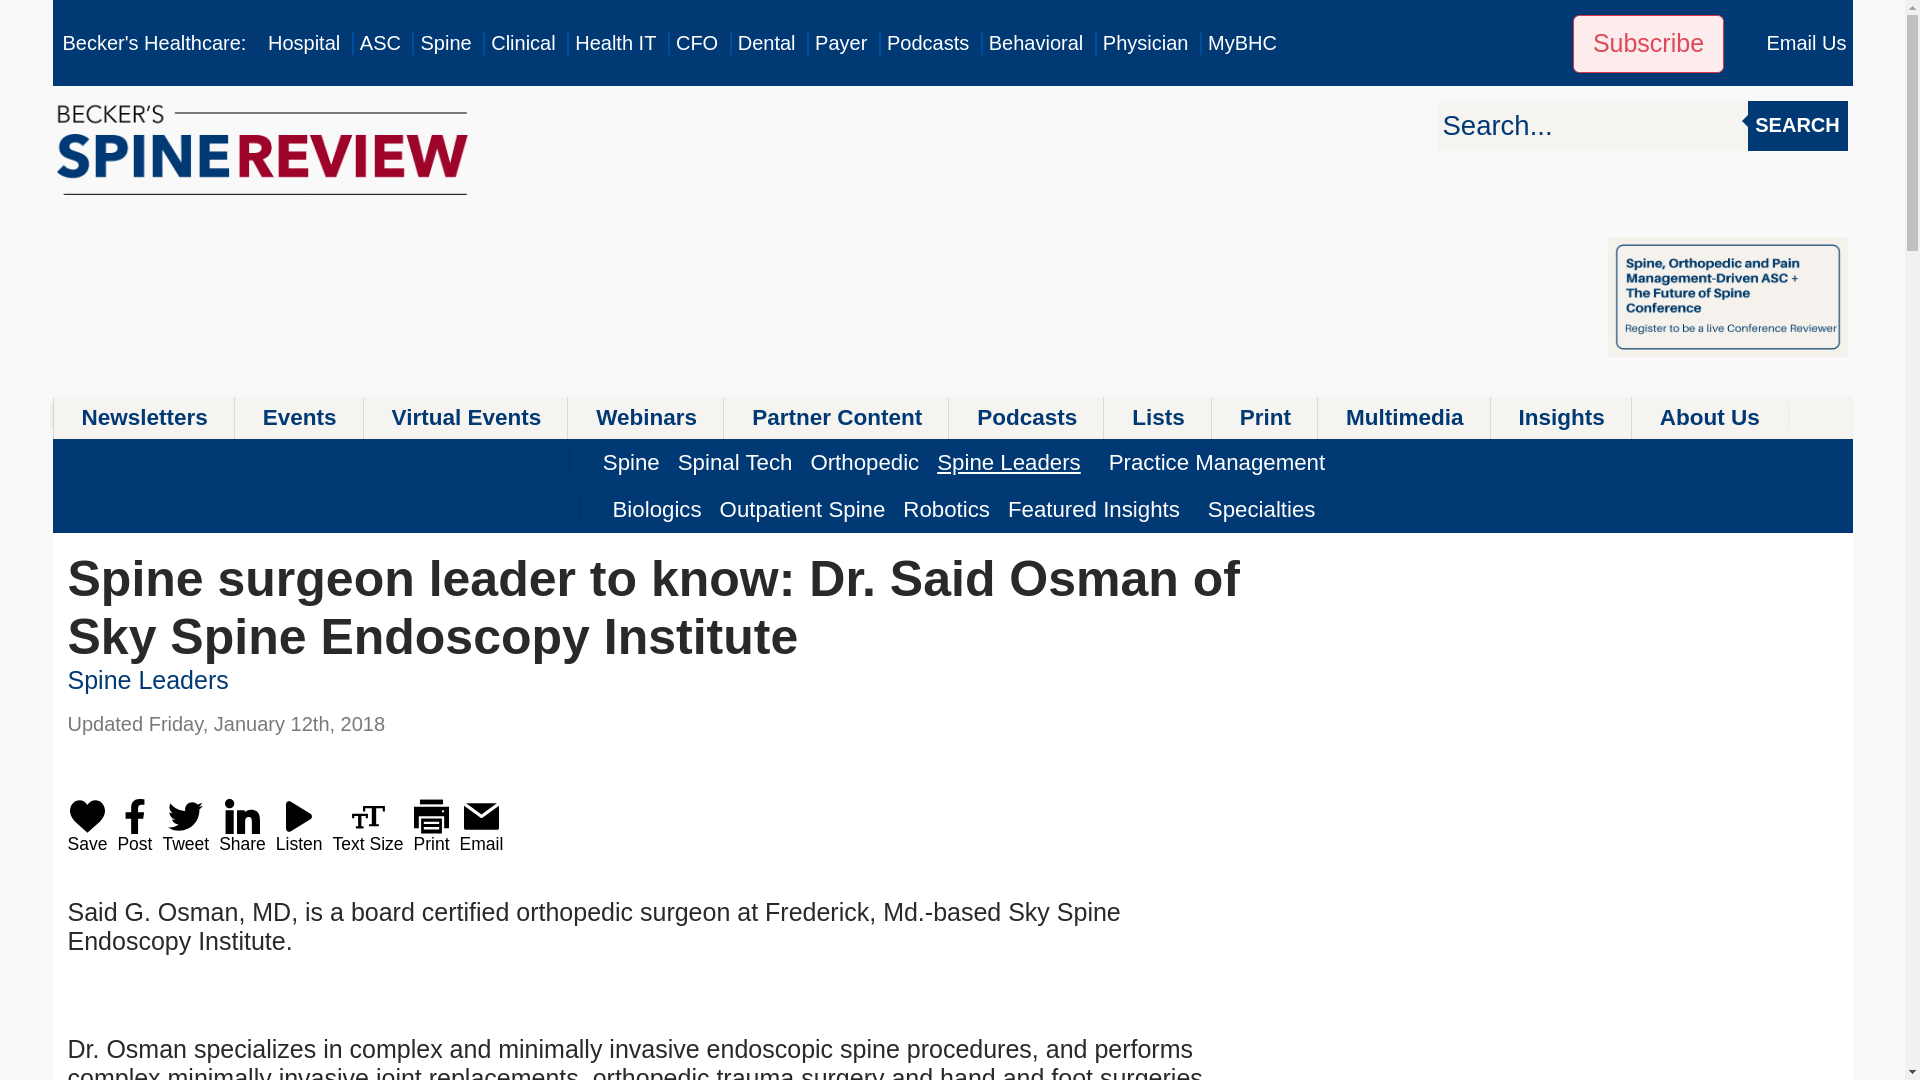  What do you see at coordinates (304, 43) in the screenshot?
I see `Becker's Hospital Review` at bounding box center [304, 43].